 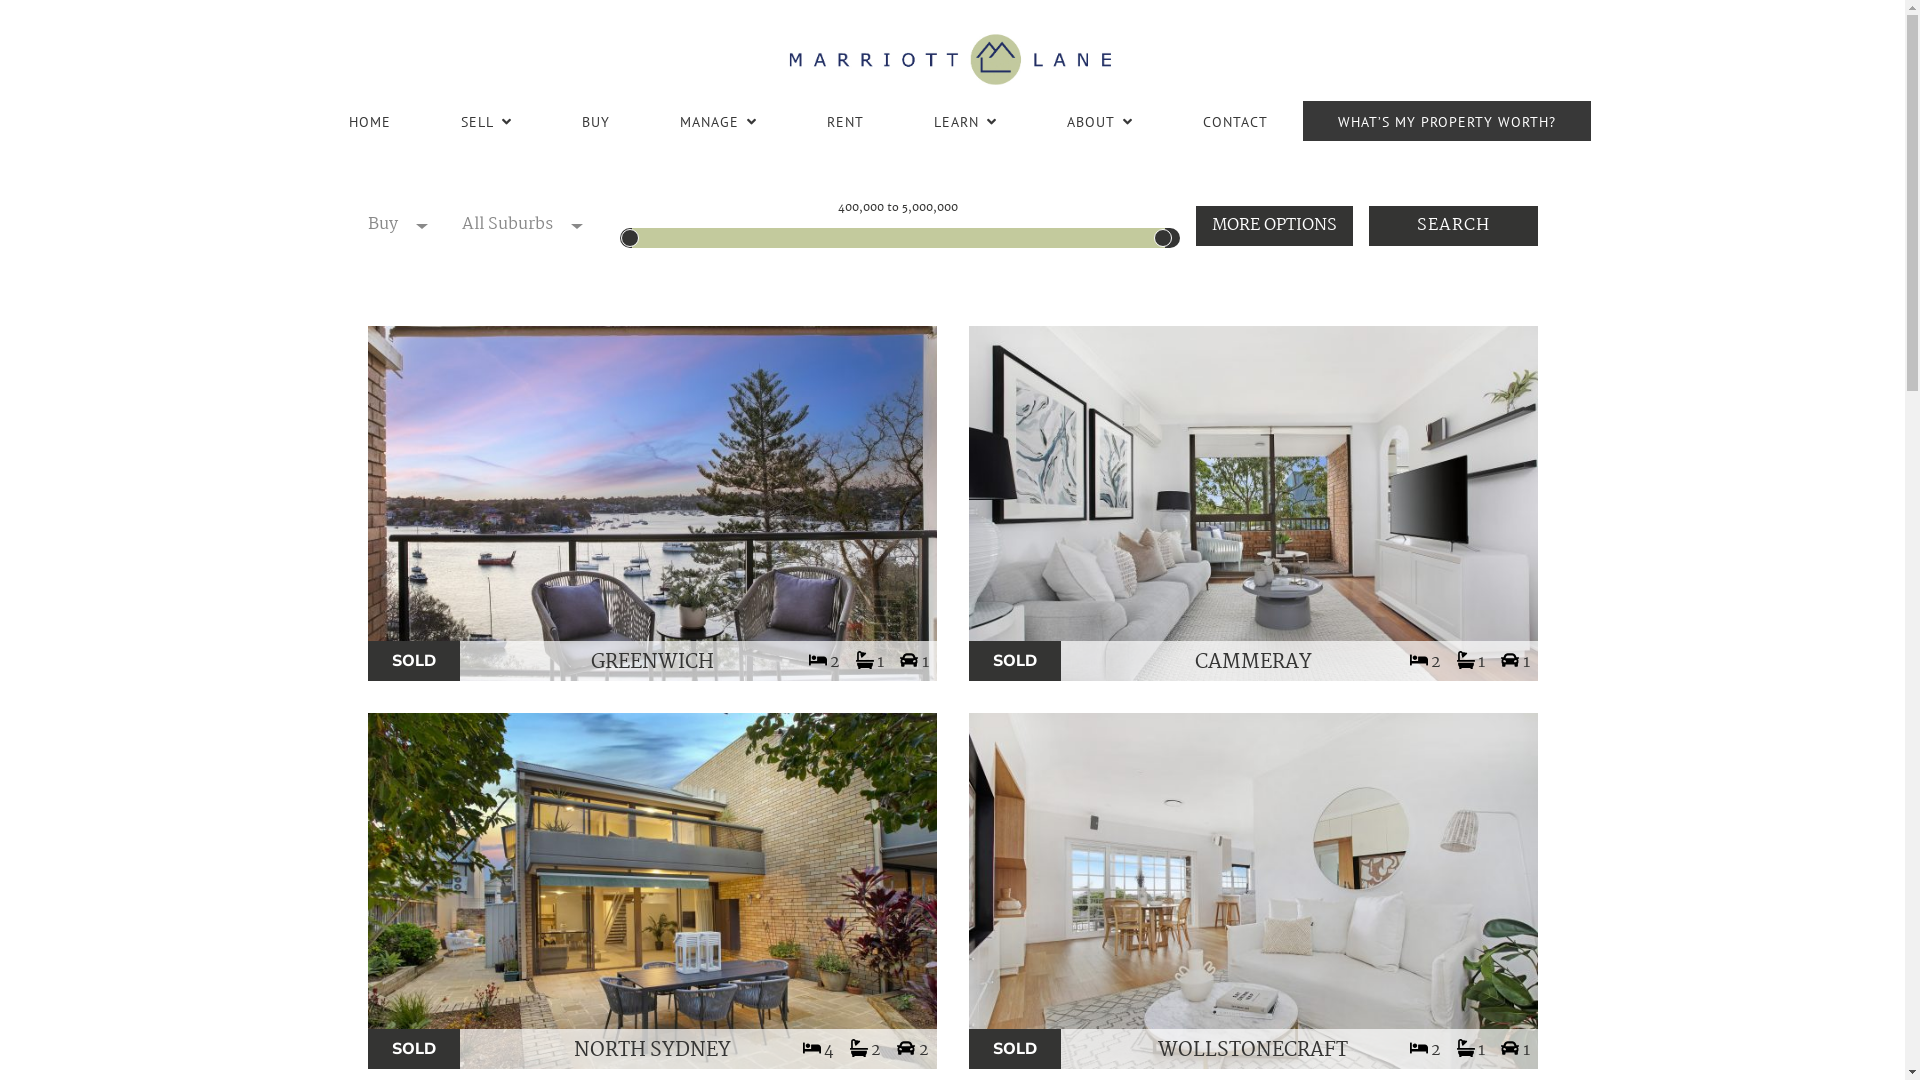 What do you see at coordinates (718, 121) in the screenshot?
I see `MANAGE` at bounding box center [718, 121].